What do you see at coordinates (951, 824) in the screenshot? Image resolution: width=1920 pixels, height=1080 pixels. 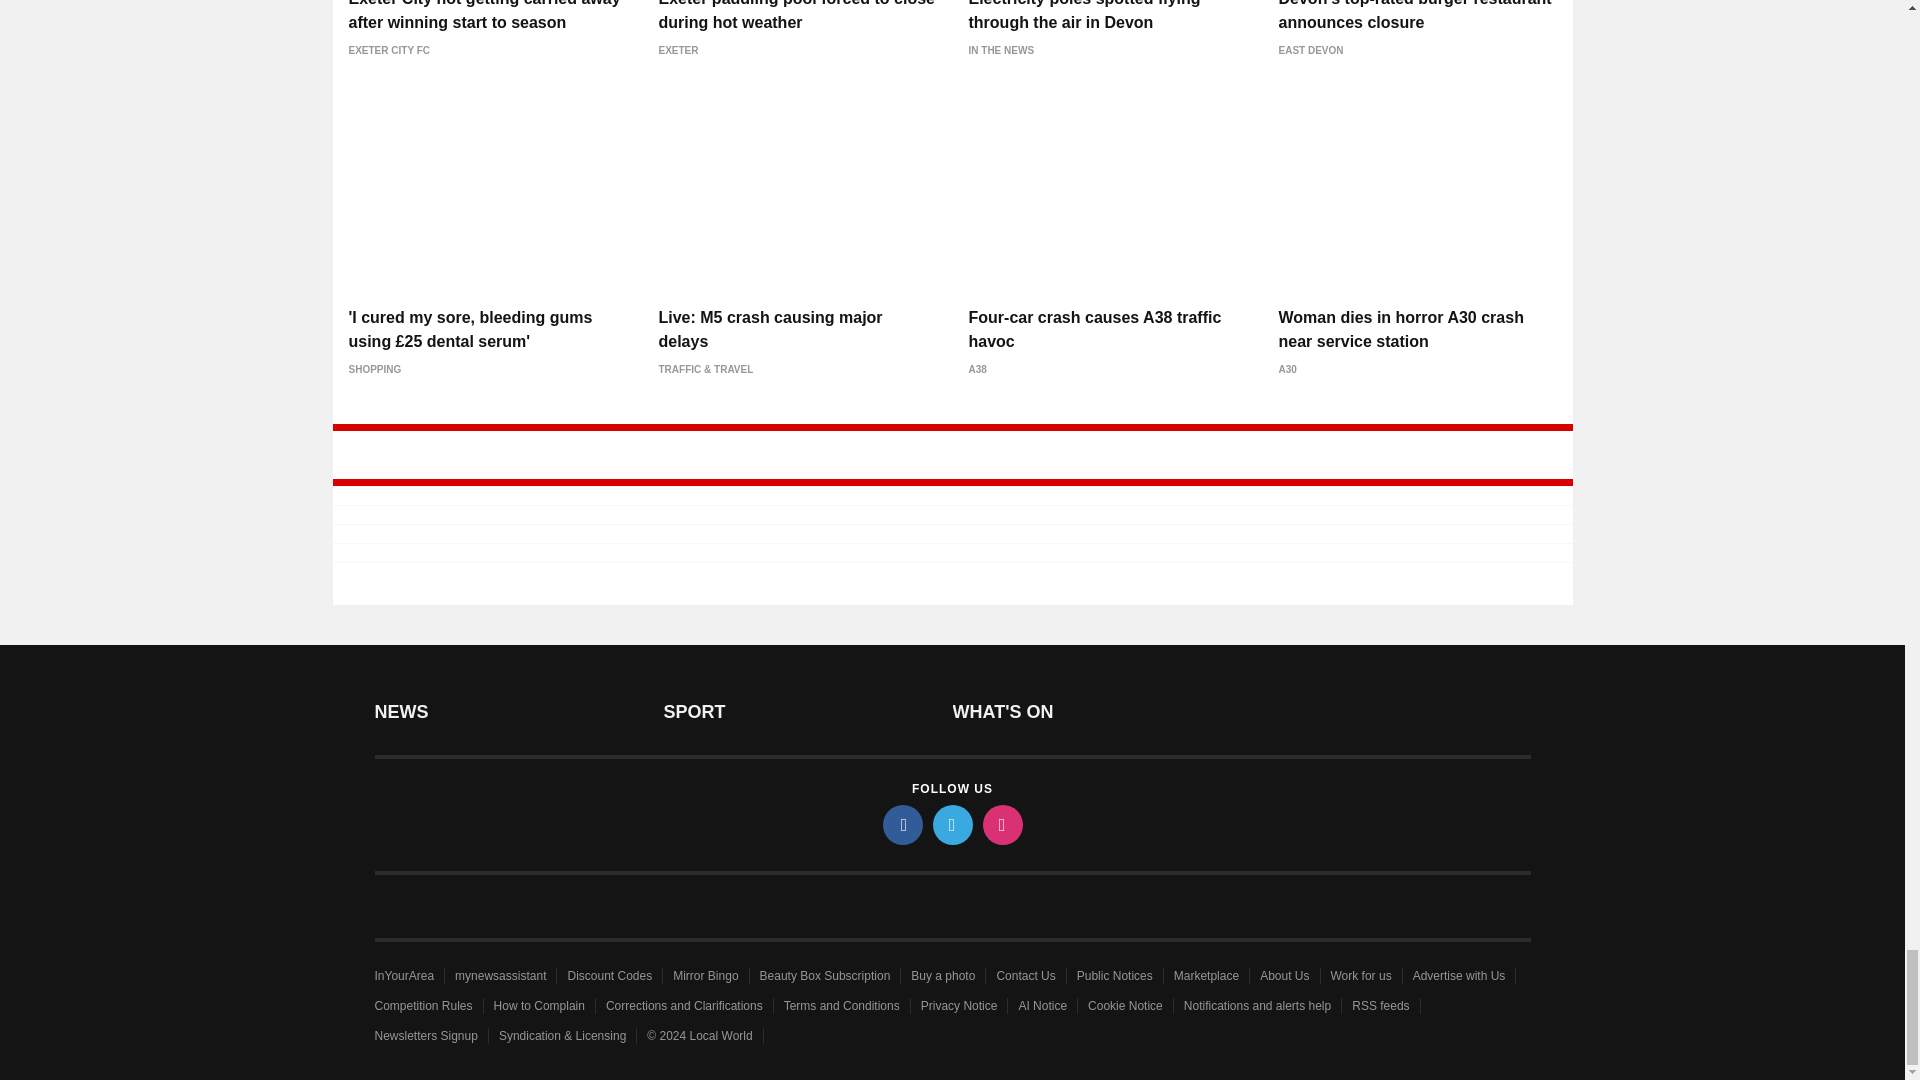 I see `twitter` at bounding box center [951, 824].